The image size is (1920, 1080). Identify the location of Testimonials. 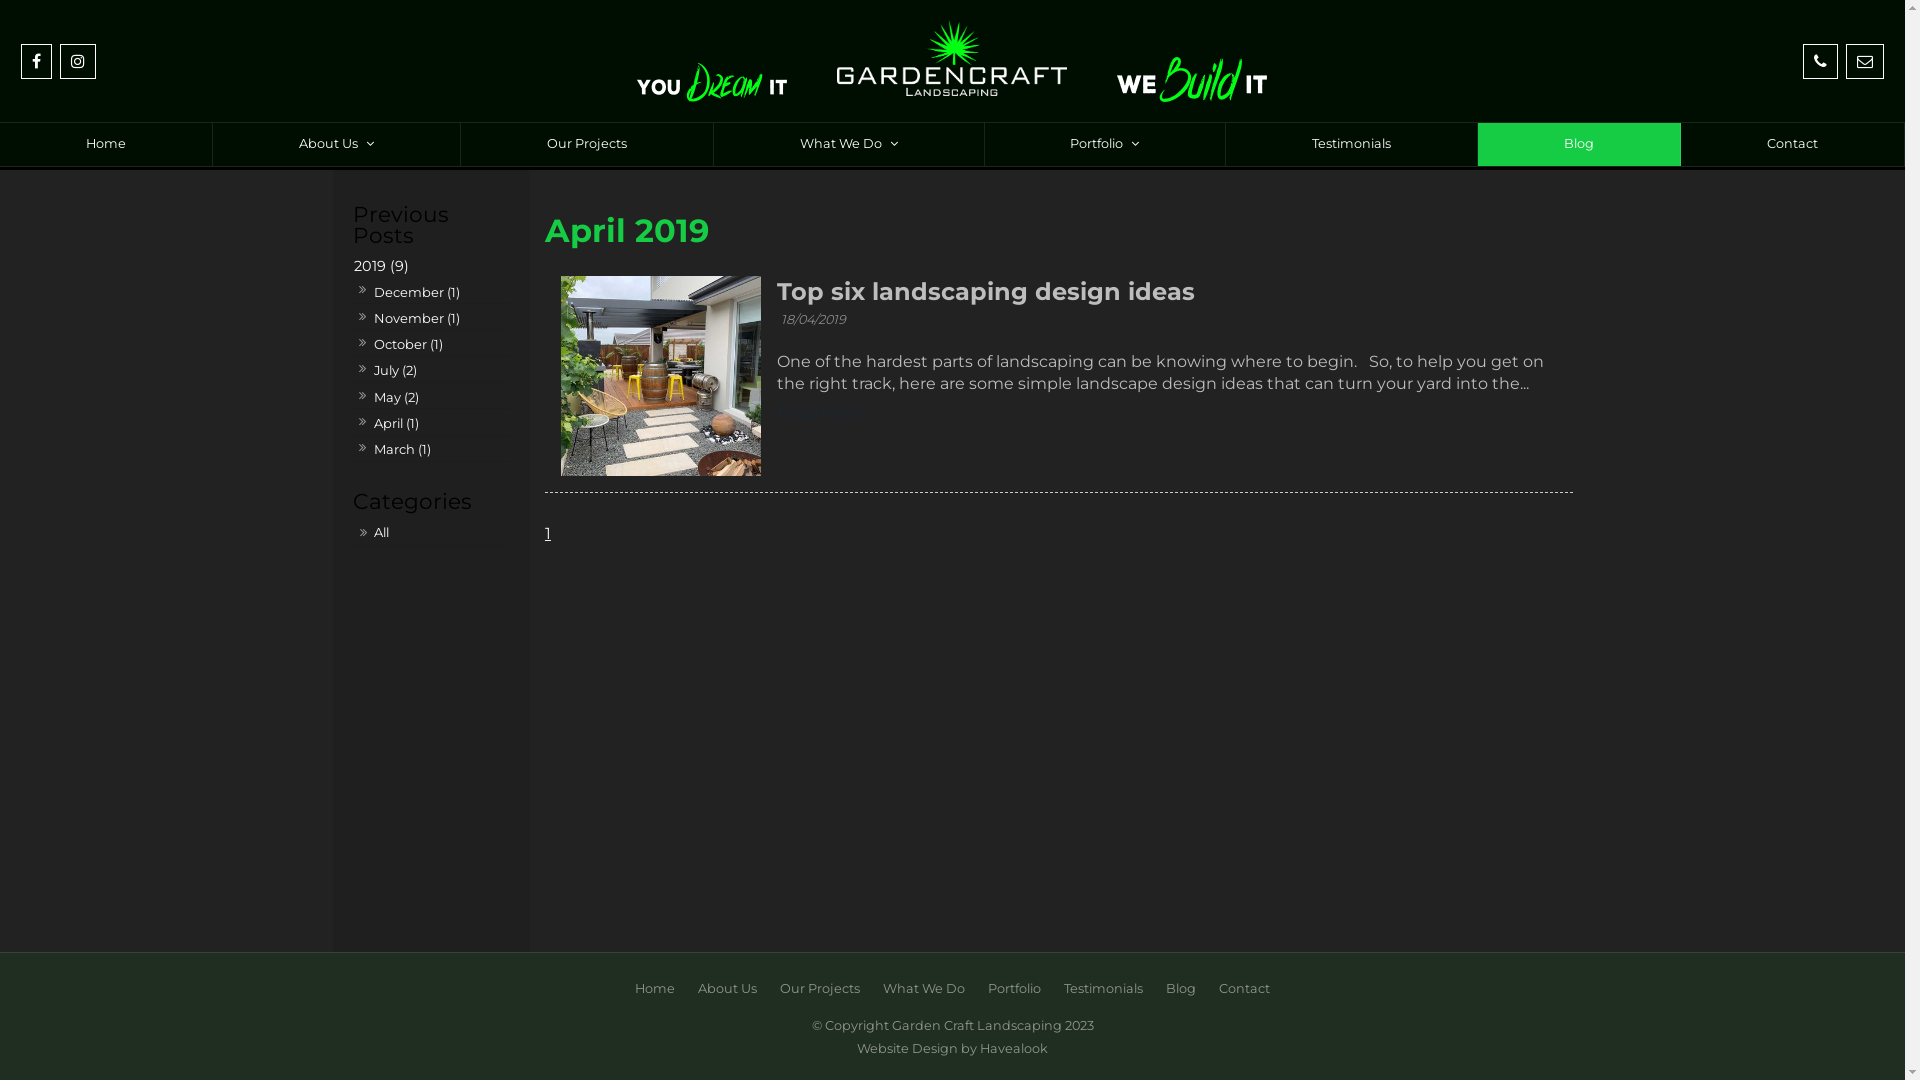
(1352, 144).